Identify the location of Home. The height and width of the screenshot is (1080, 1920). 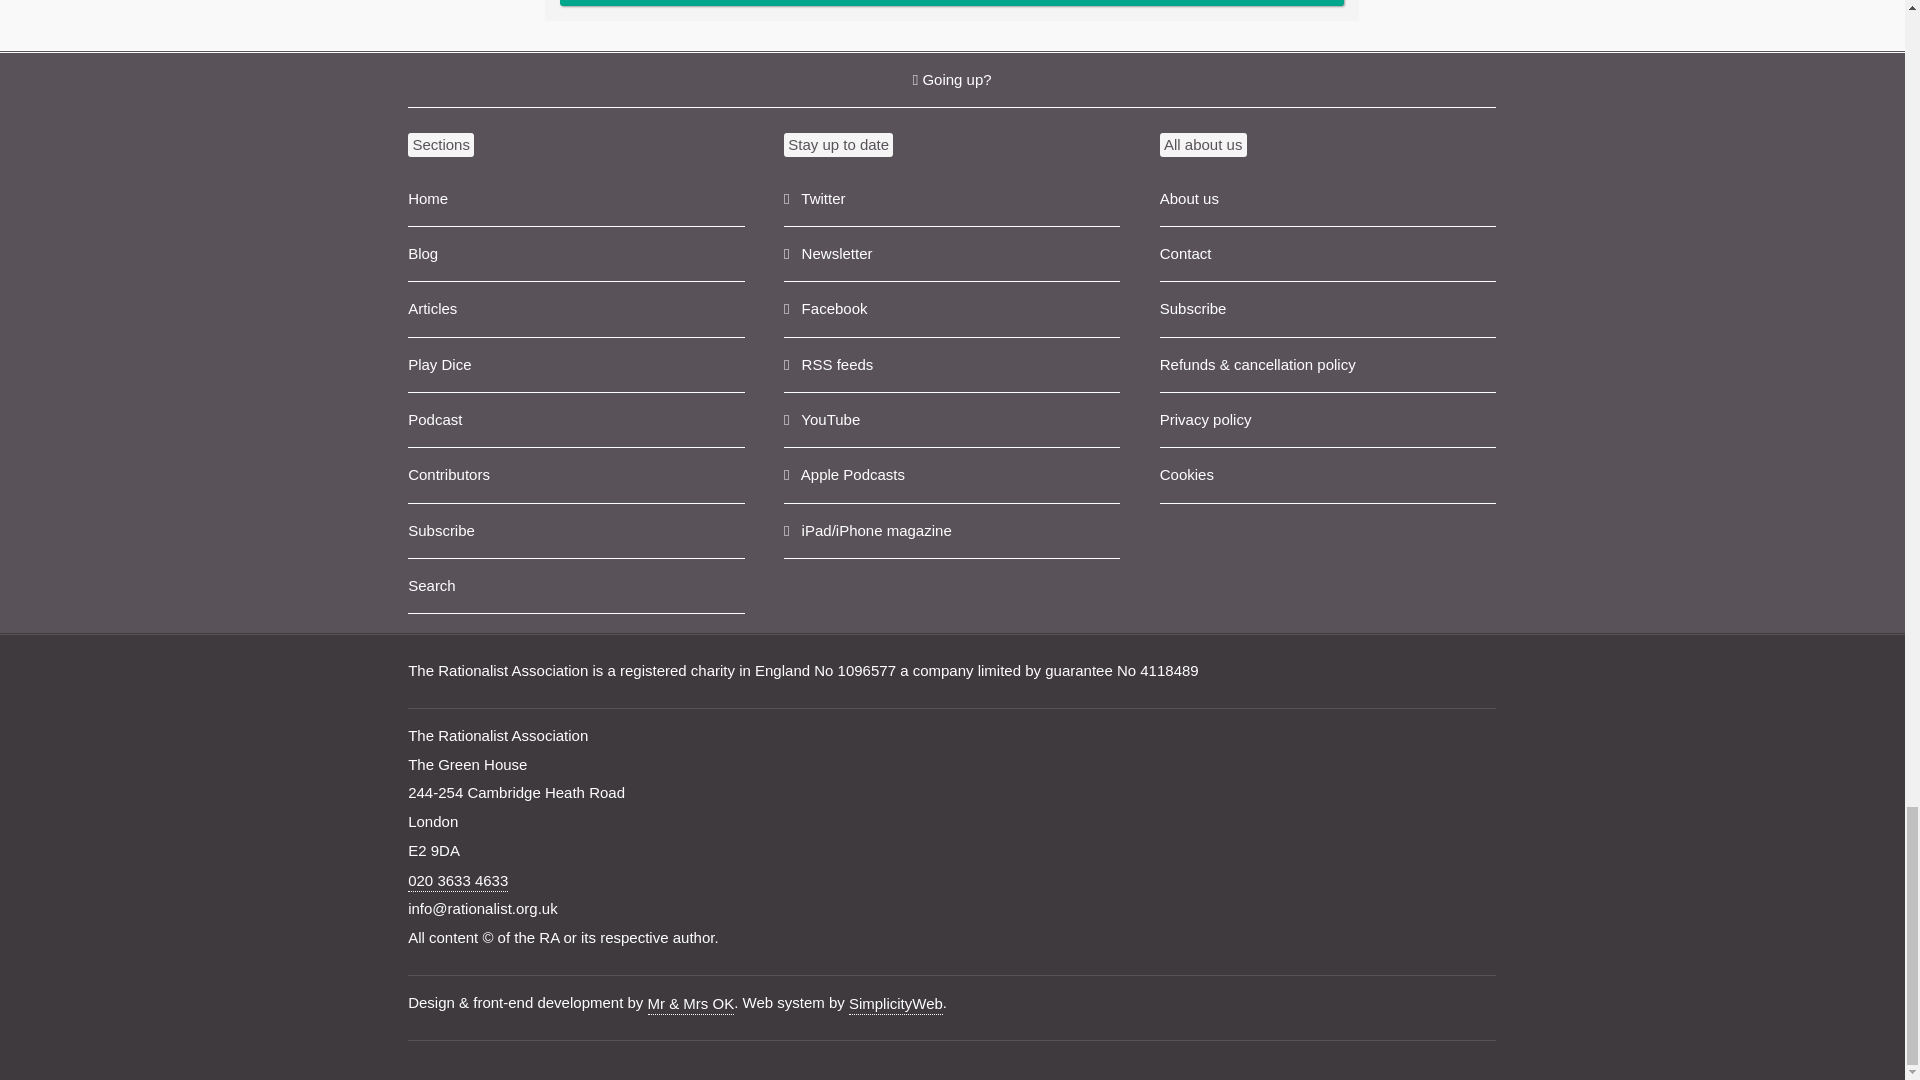
(576, 198).